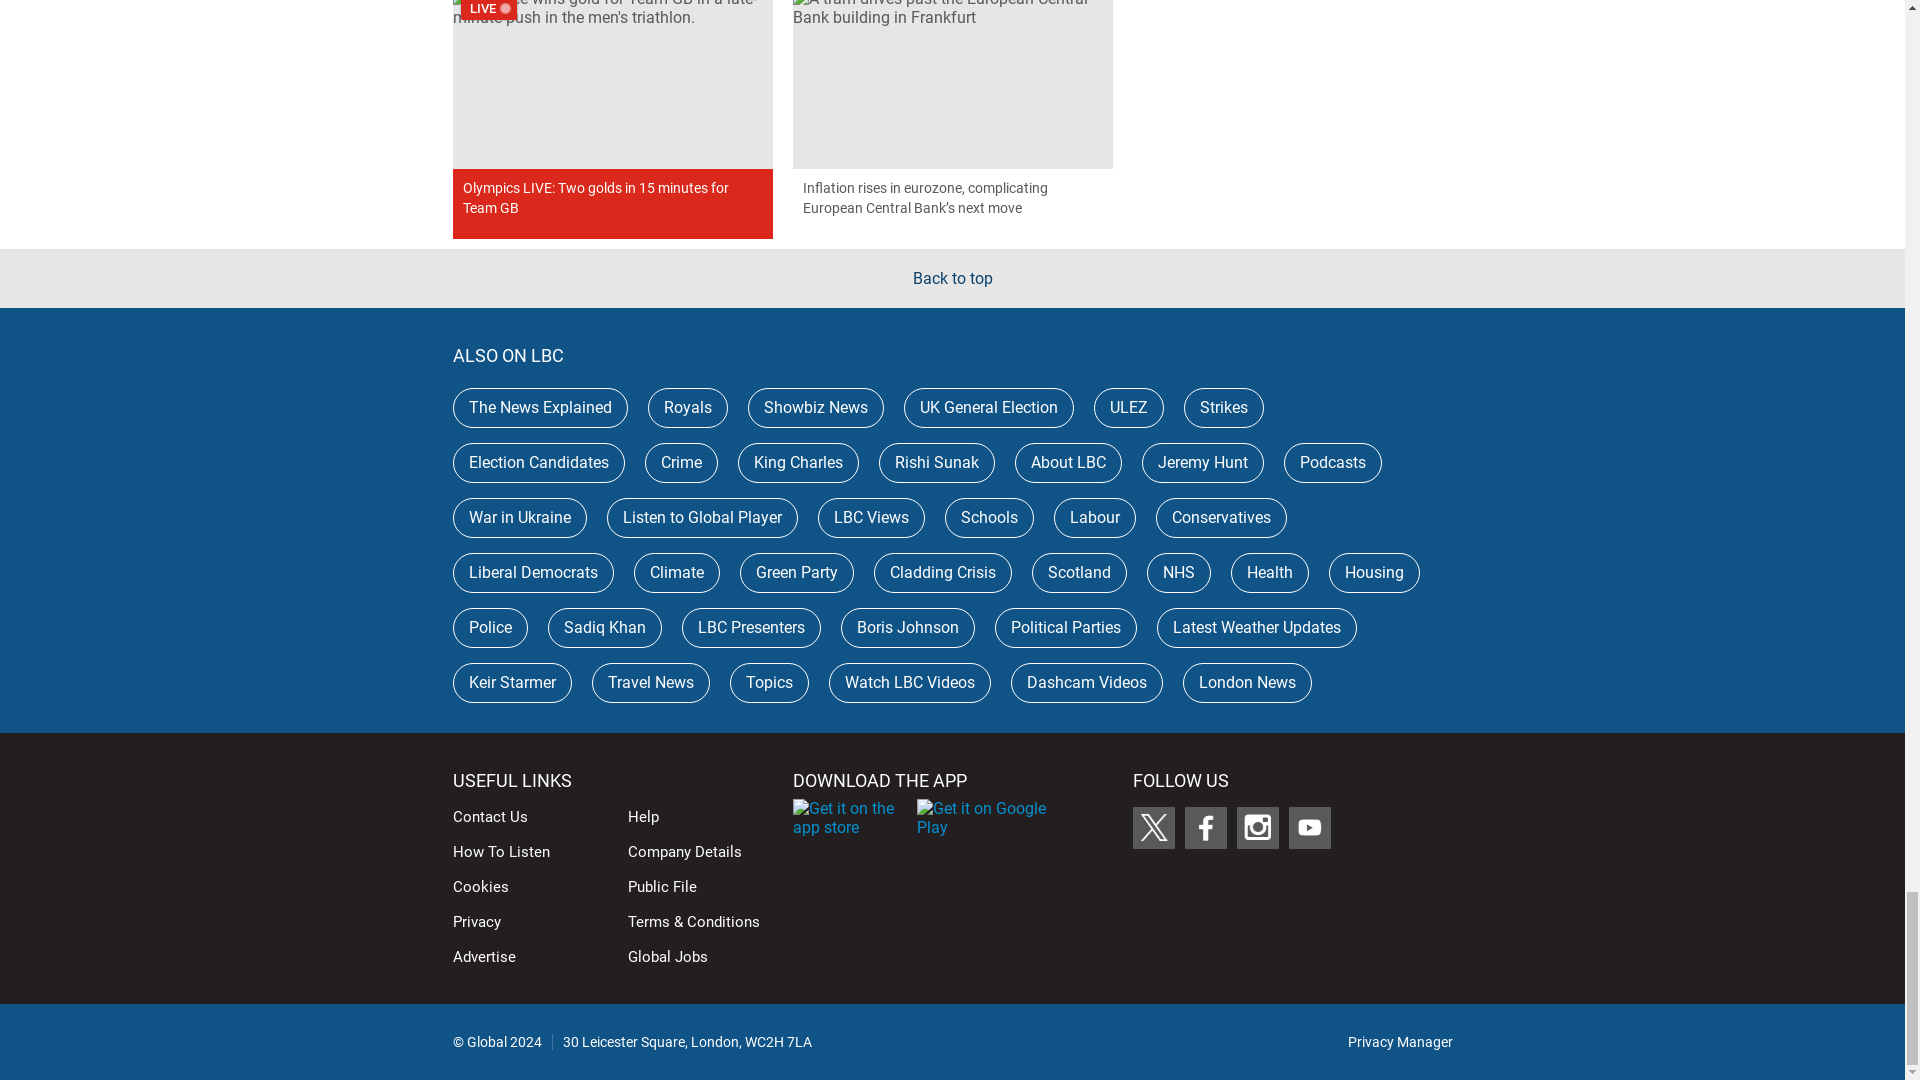 This screenshot has width=1920, height=1080. What do you see at coordinates (1257, 827) in the screenshot?
I see `Follow LBC on Instagram` at bounding box center [1257, 827].